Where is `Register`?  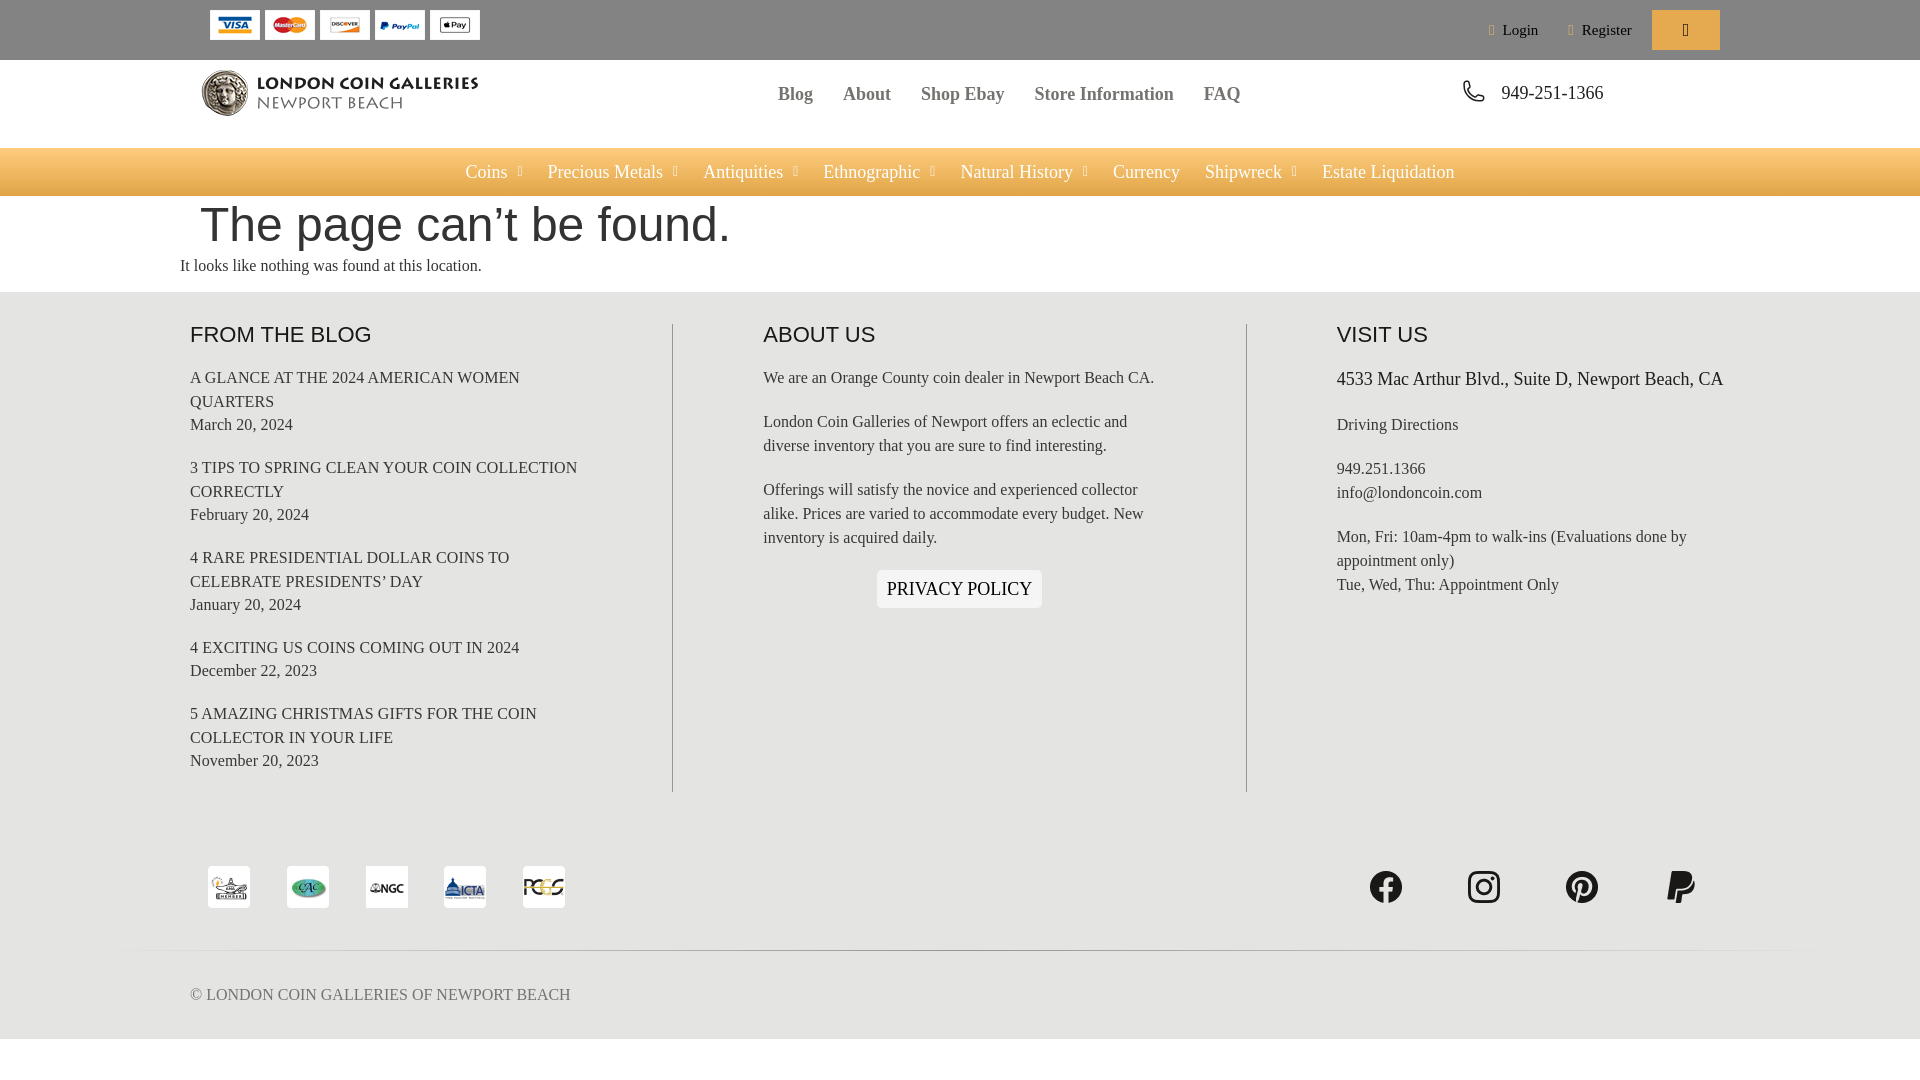 Register is located at coordinates (1599, 29).